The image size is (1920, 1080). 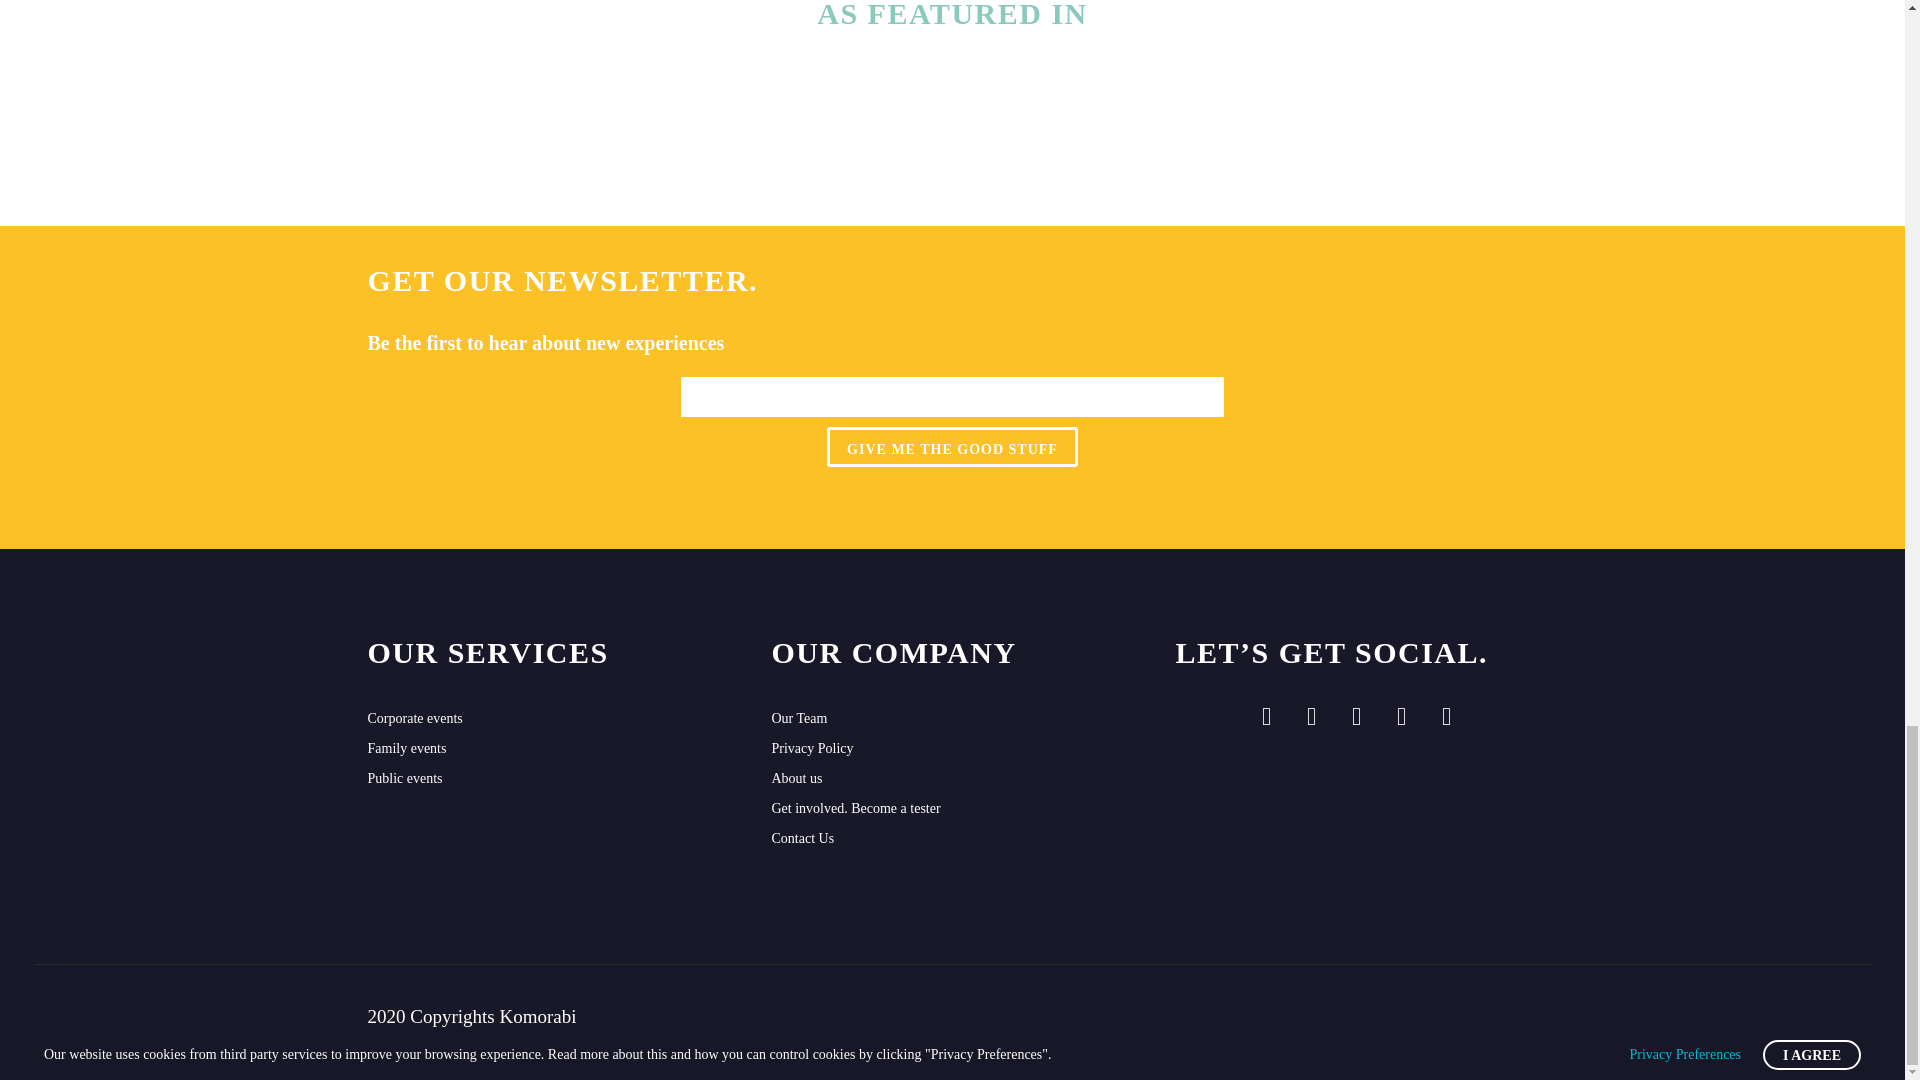 What do you see at coordinates (952, 719) in the screenshot?
I see `Our Team` at bounding box center [952, 719].